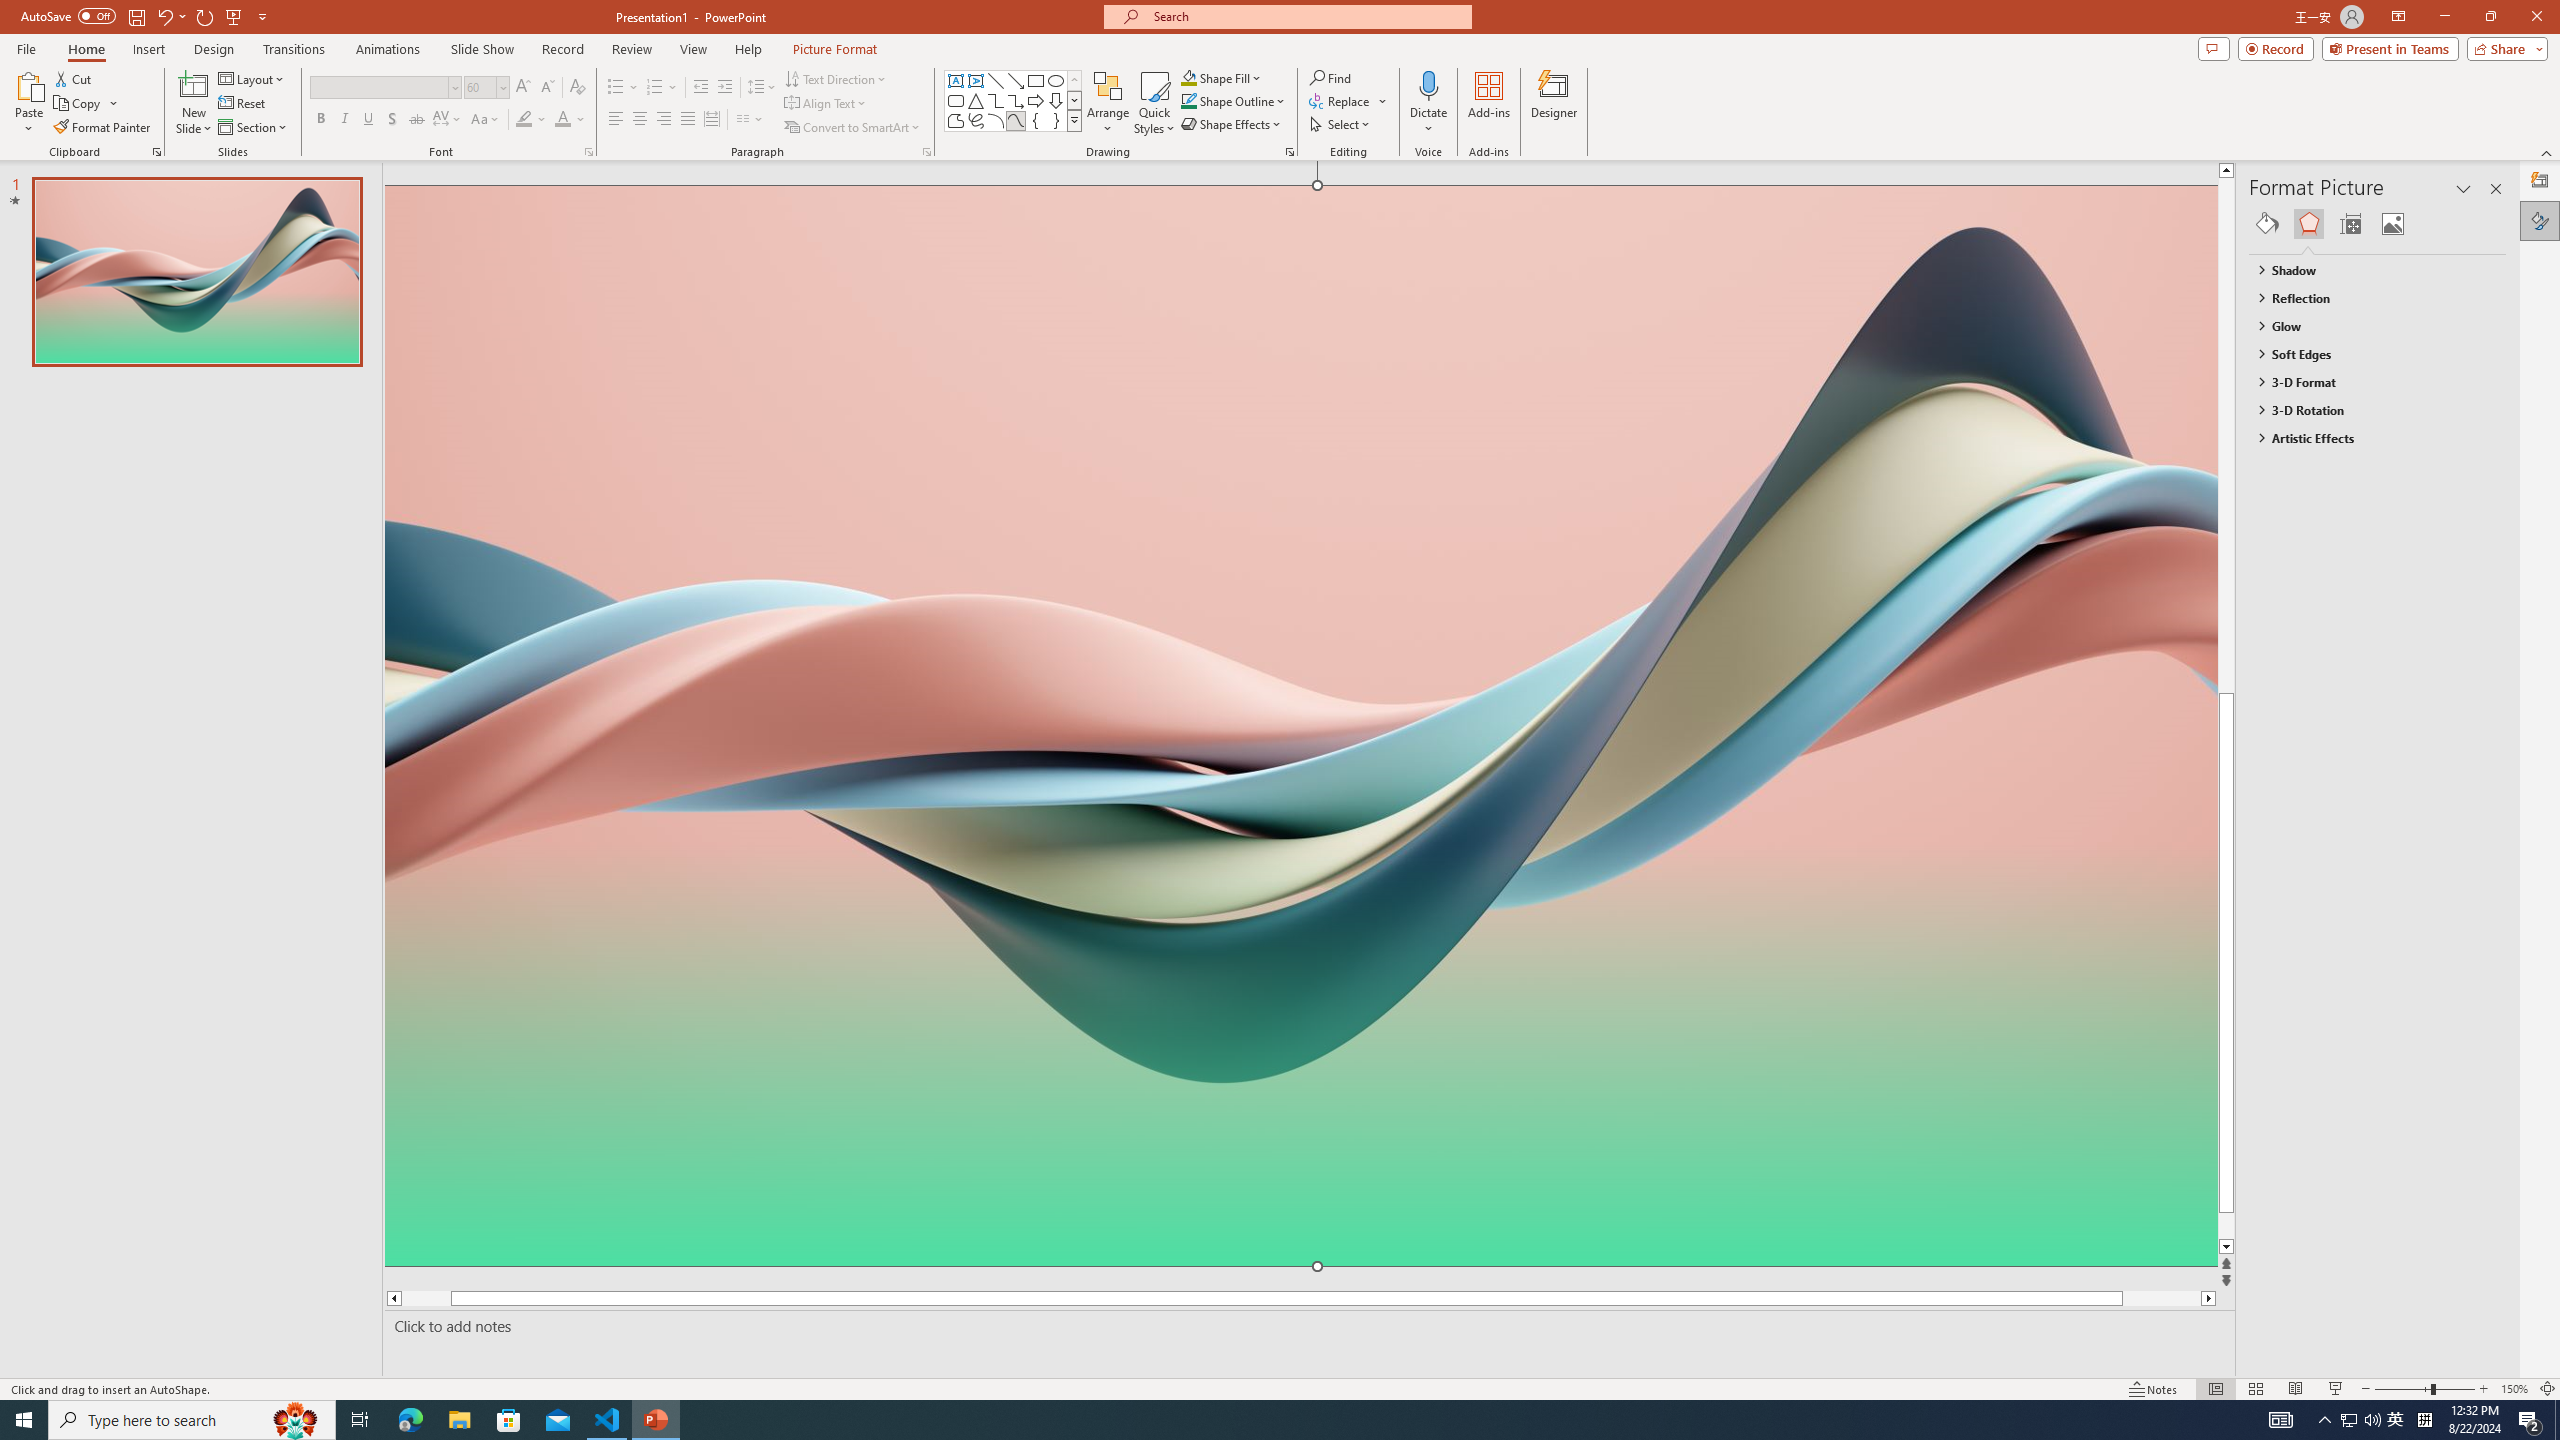  Describe the element at coordinates (1300, 725) in the screenshot. I see `Wavy 3D art` at that location.